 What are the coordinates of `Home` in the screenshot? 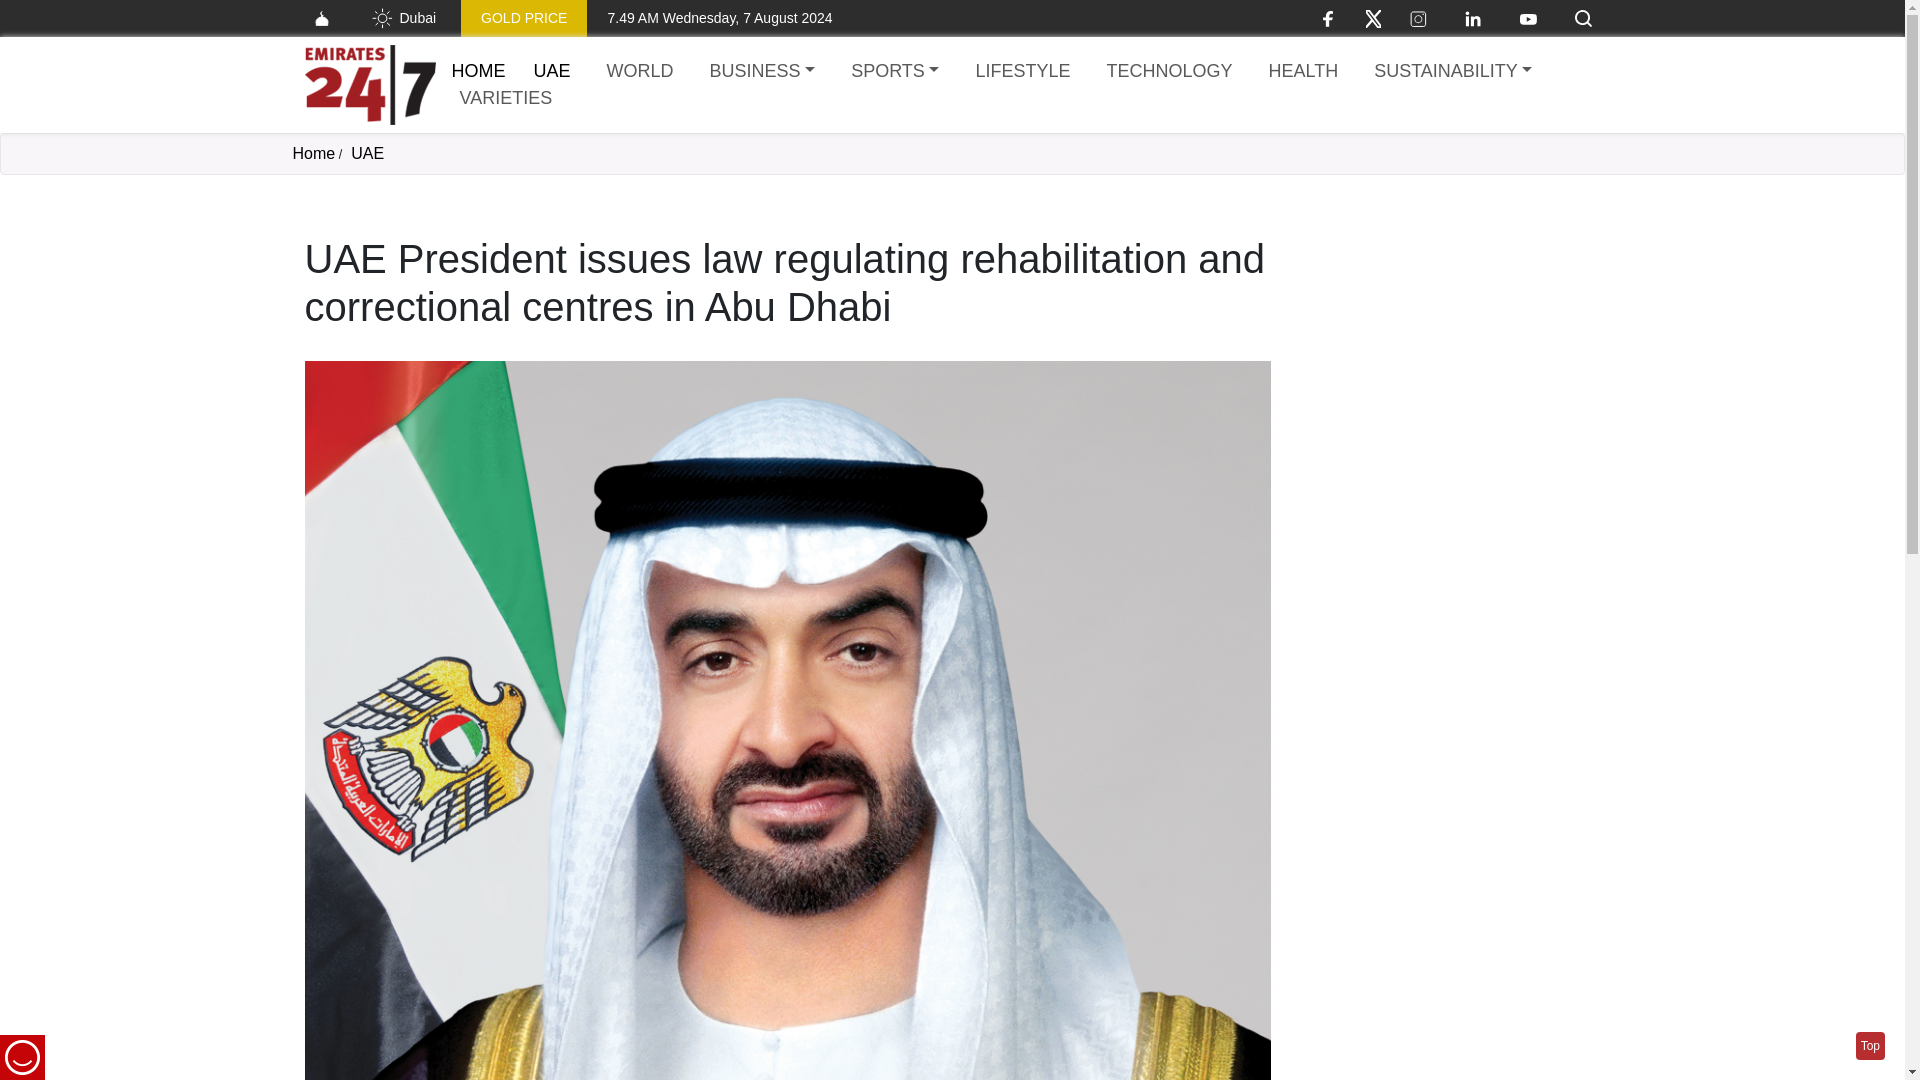 It's located at (478, 70).